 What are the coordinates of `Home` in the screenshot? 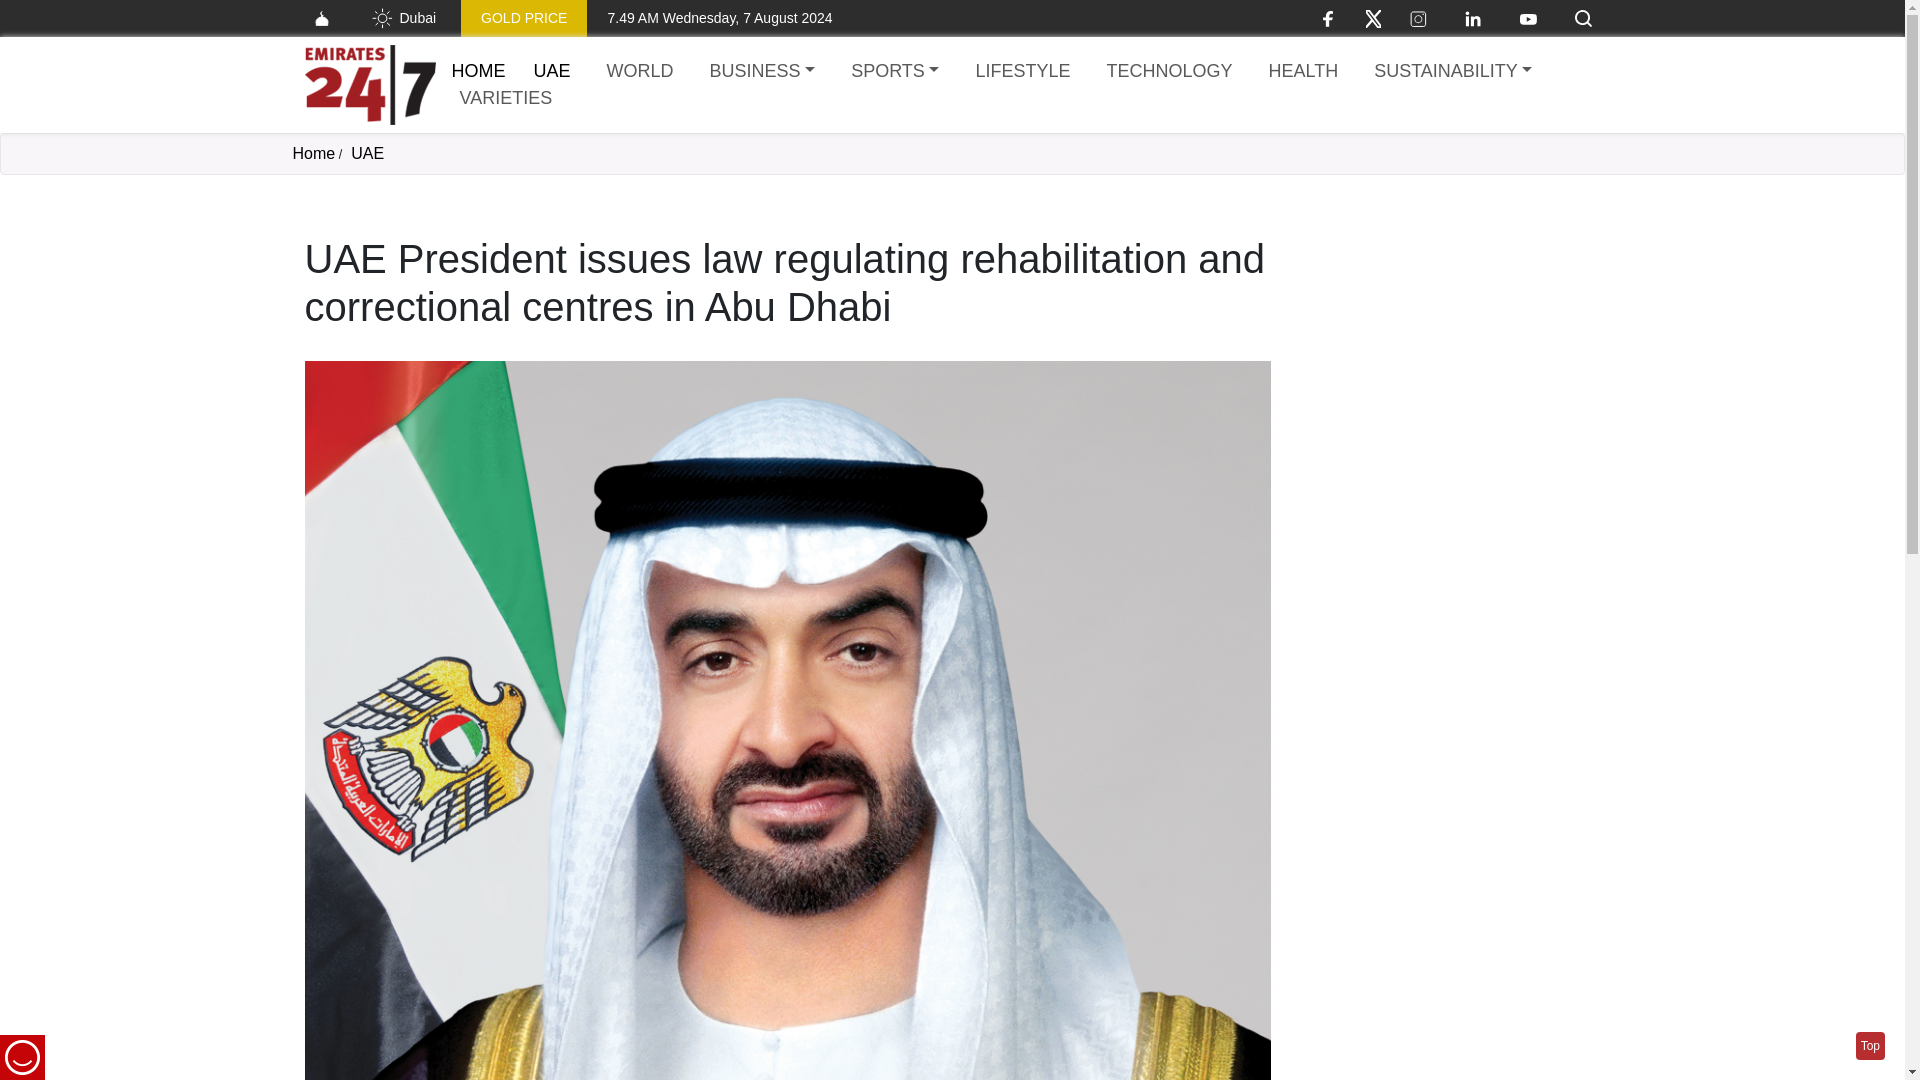 It's located at (478, 70).